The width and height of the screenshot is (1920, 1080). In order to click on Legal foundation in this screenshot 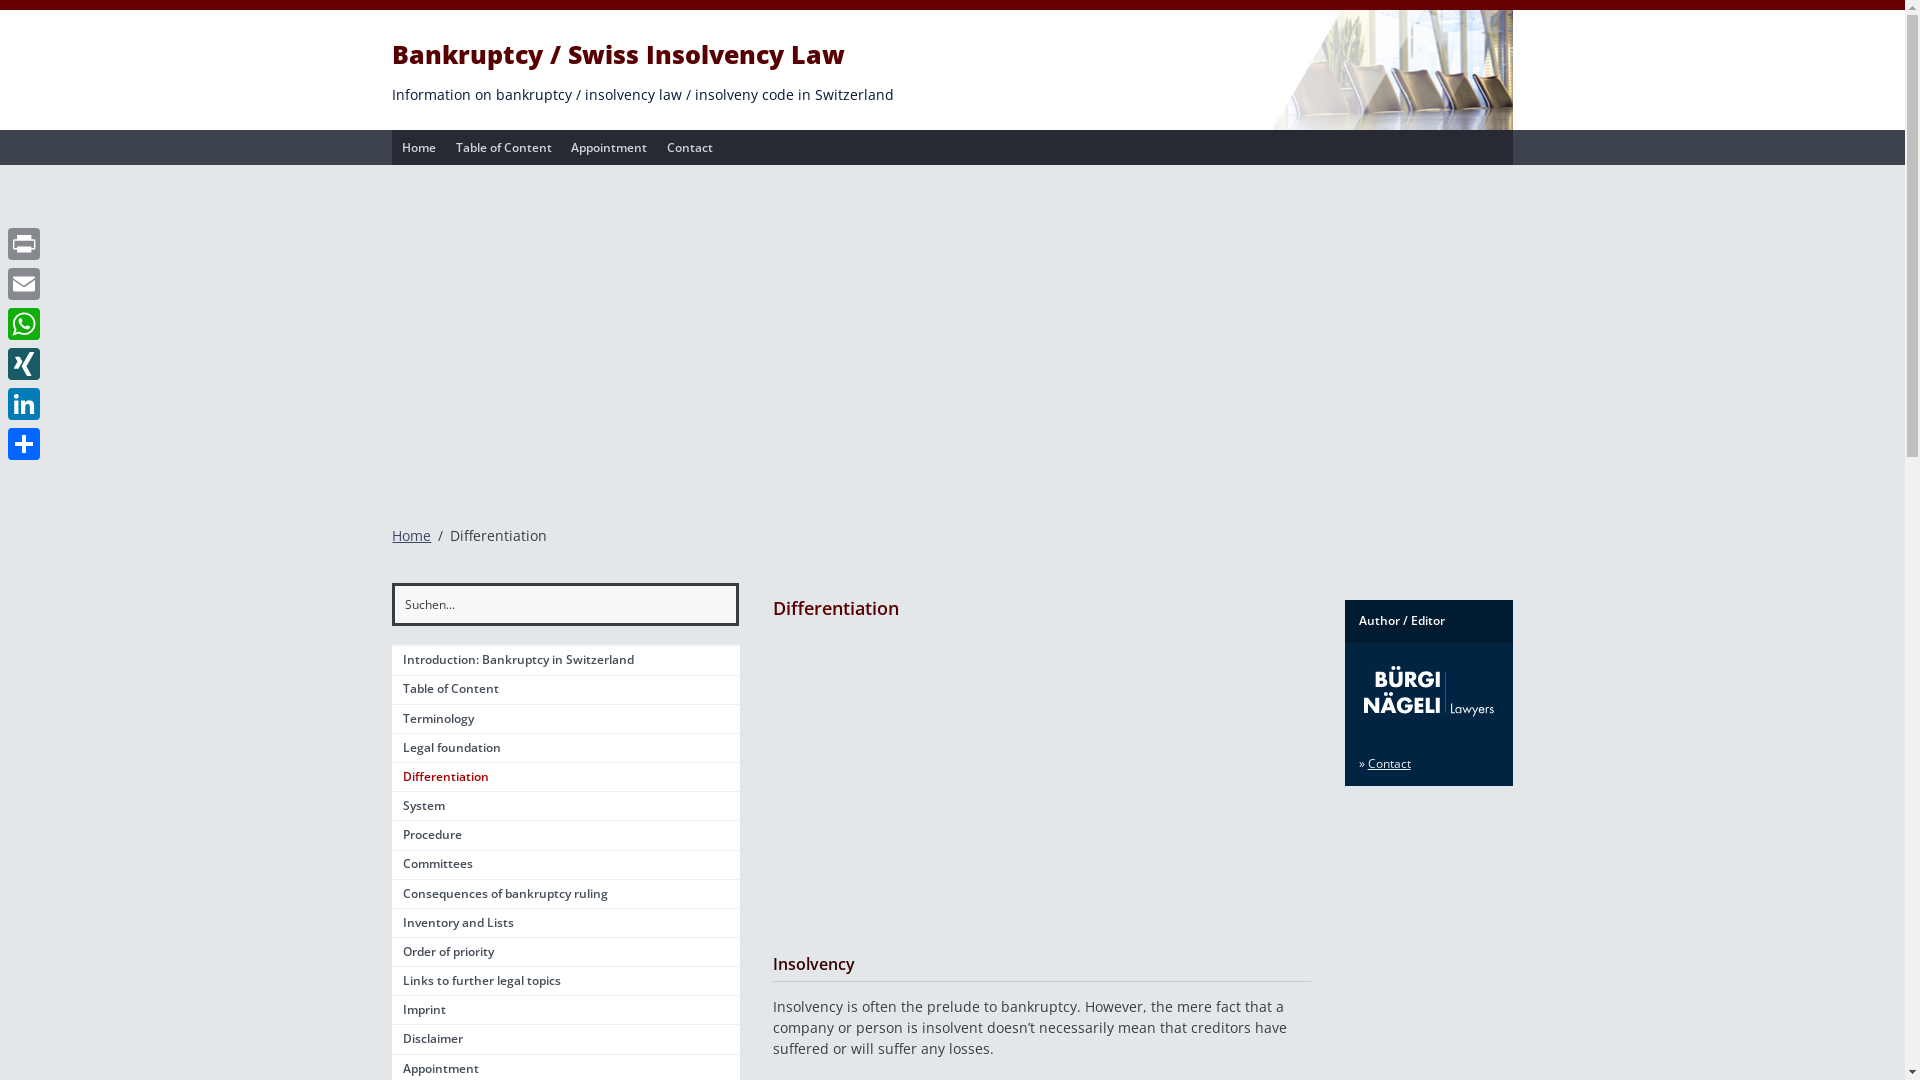, I will do `click(566, 748)`.